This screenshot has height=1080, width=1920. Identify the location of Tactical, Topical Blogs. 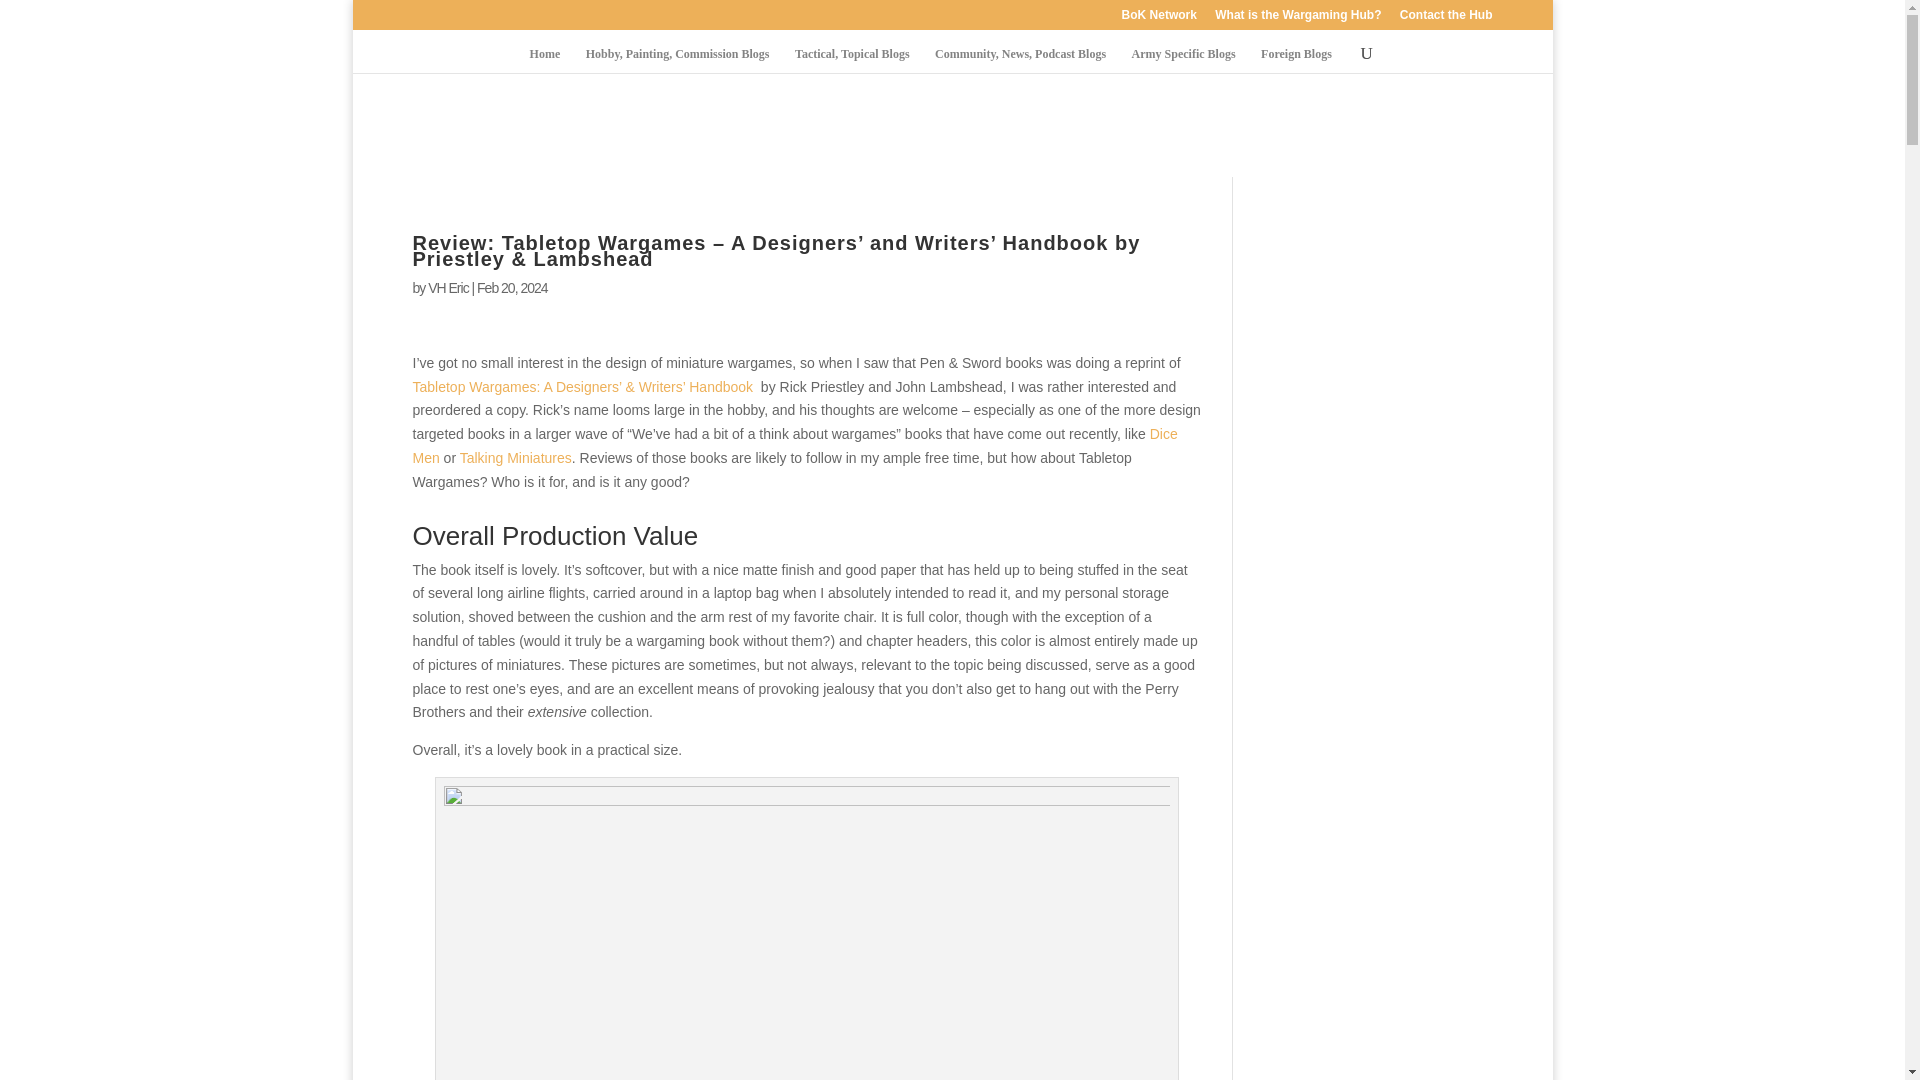
(852, 60).